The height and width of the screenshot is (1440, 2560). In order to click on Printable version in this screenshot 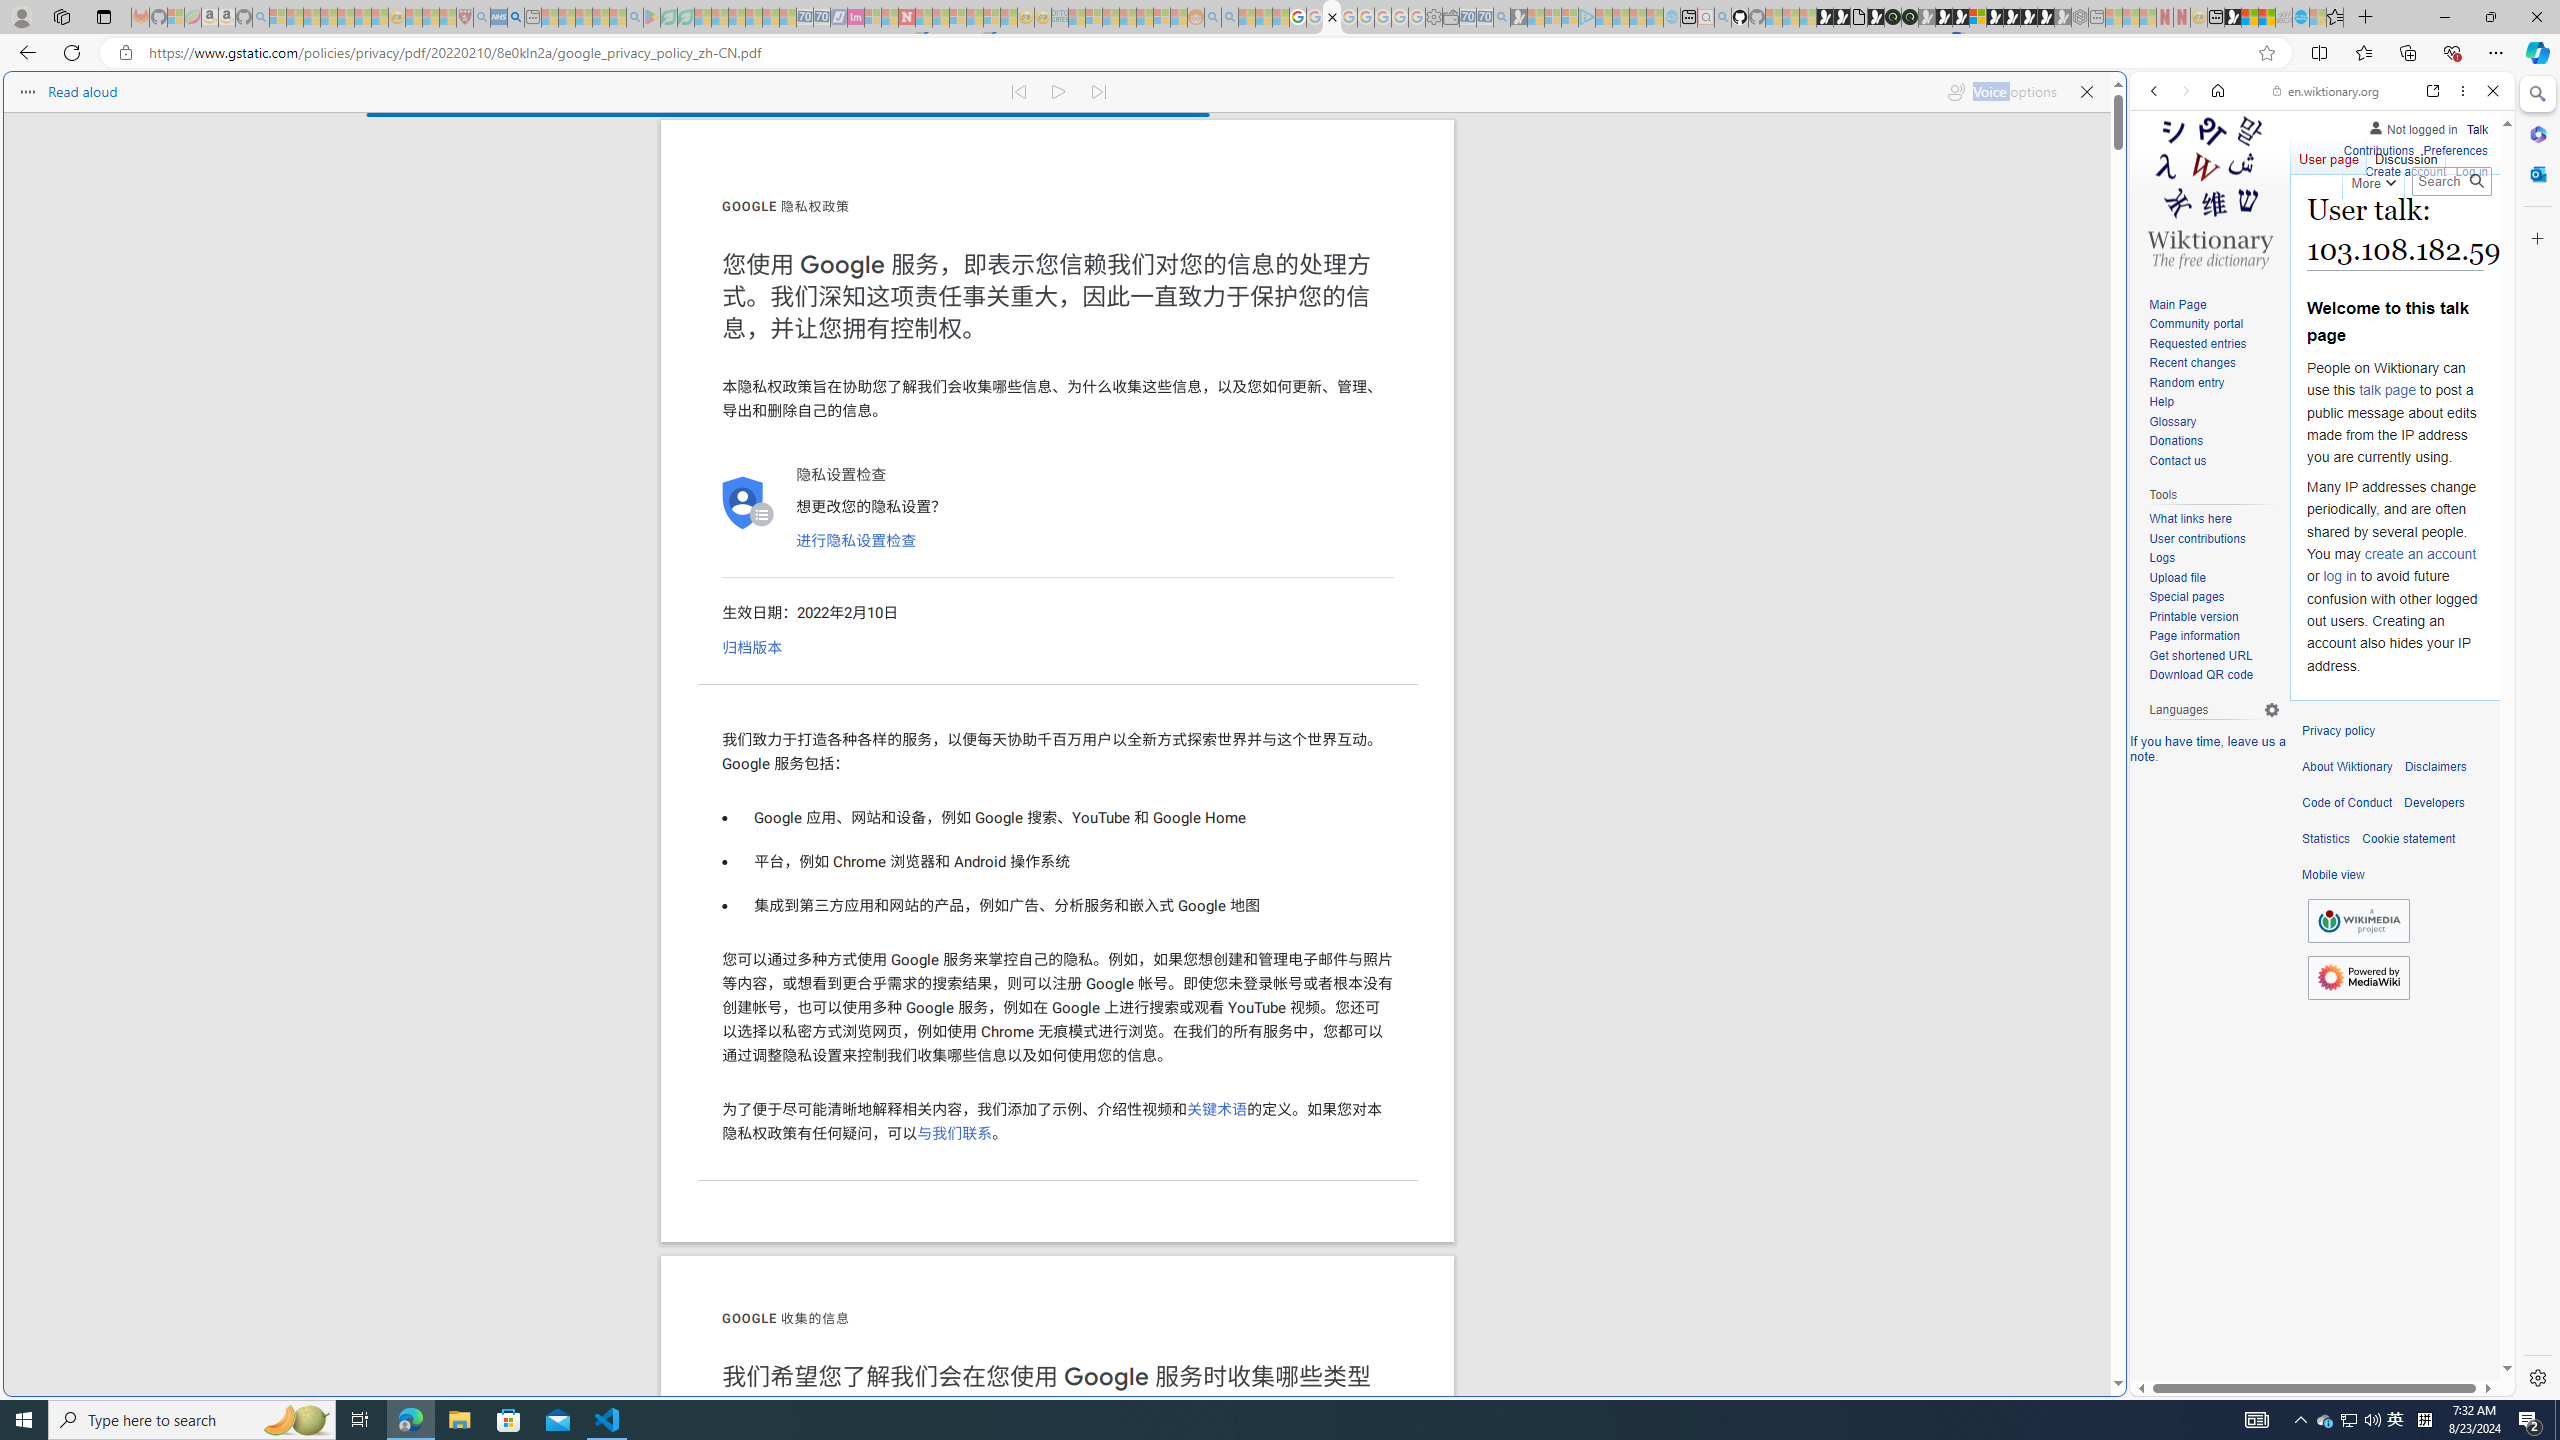, I will do `click(2194, 616)`.